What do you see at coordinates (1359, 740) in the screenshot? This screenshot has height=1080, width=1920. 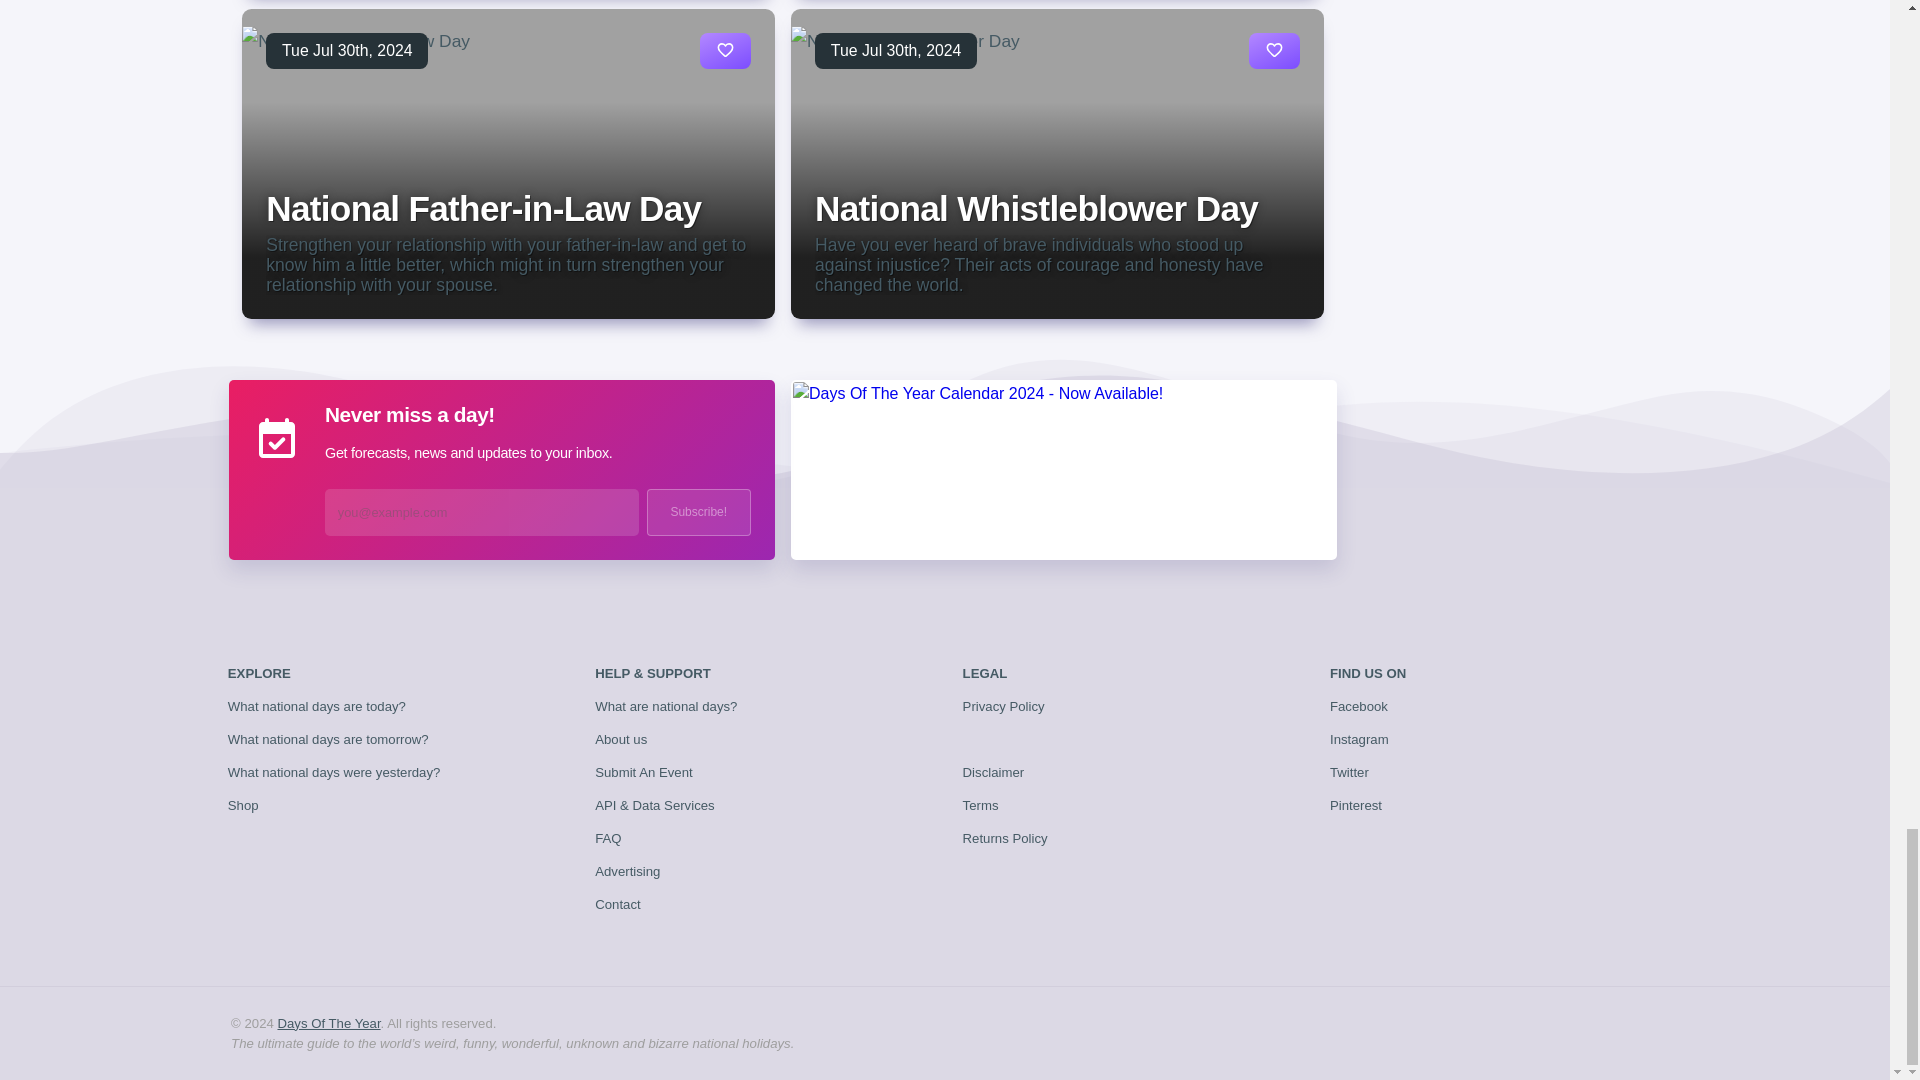 I see `Instagram` at bounding box center [1359, 740].